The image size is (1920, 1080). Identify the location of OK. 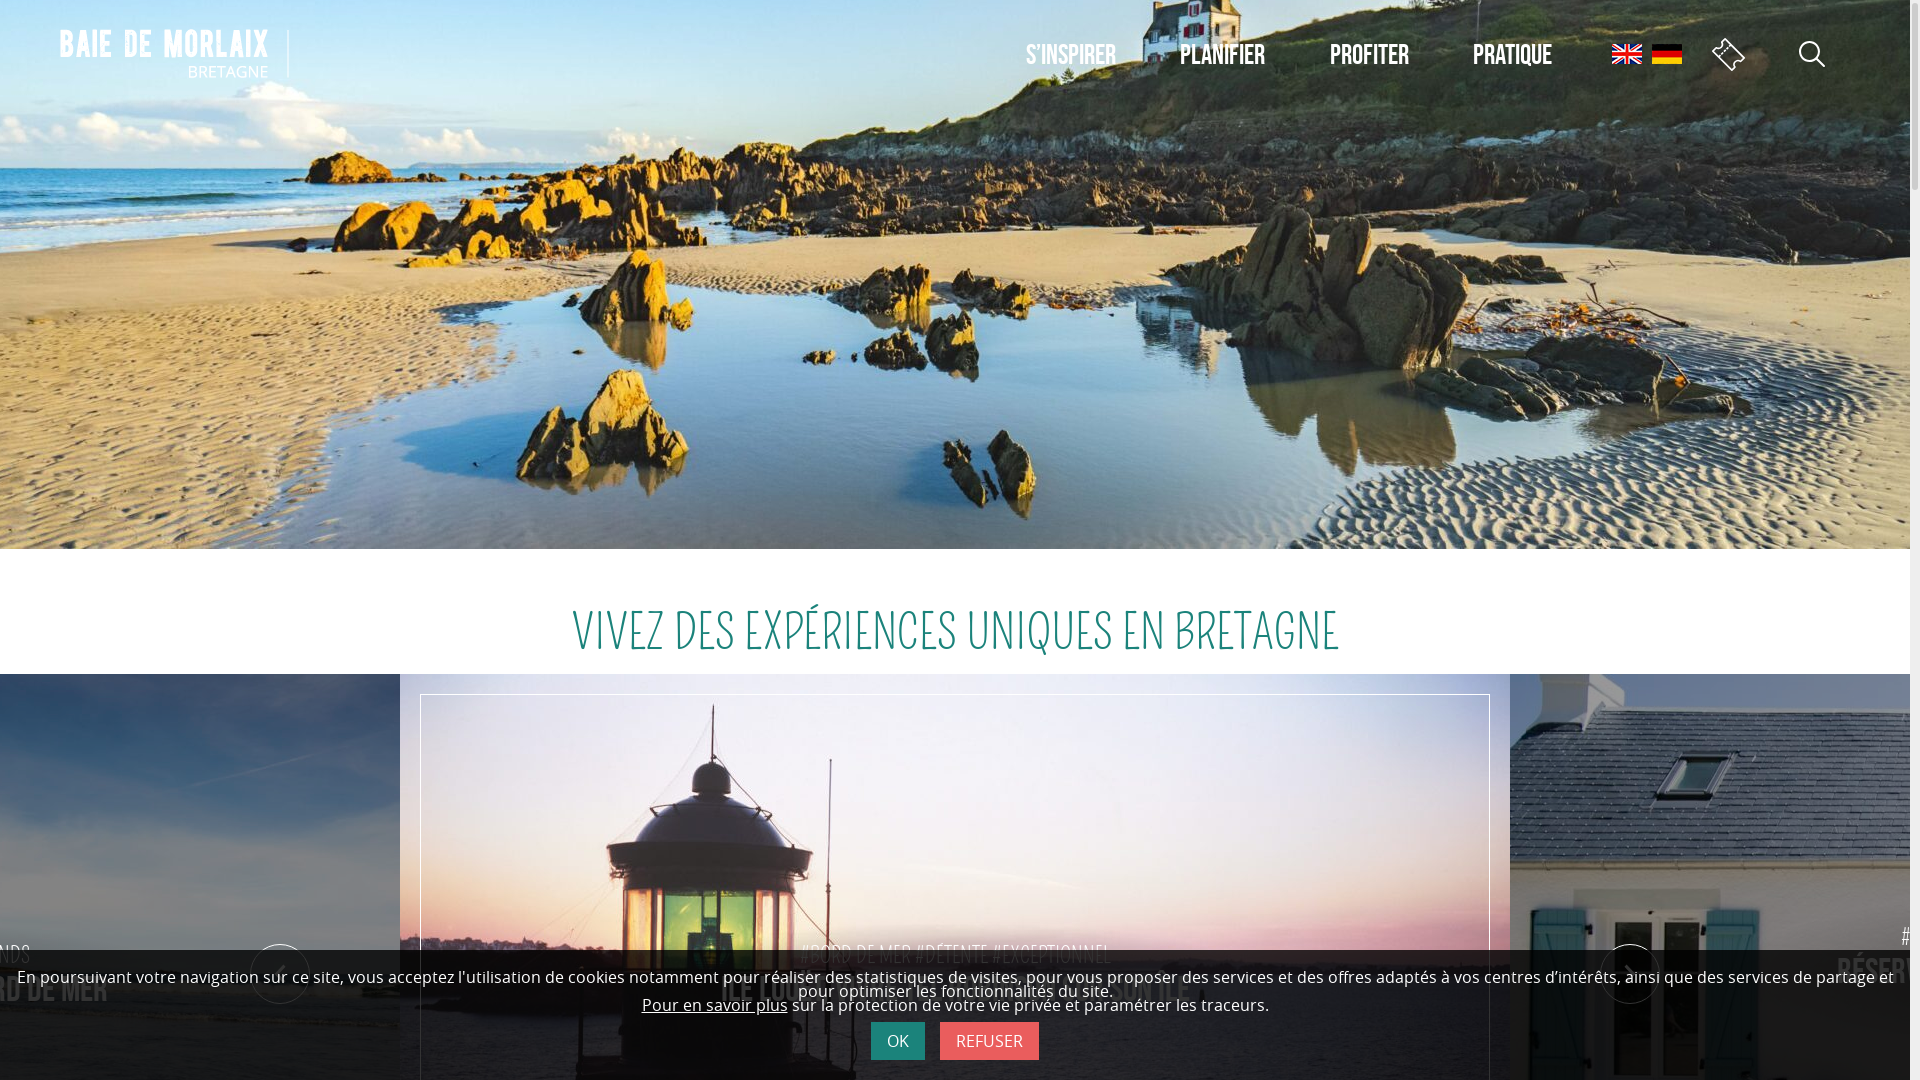
(898, 1042).